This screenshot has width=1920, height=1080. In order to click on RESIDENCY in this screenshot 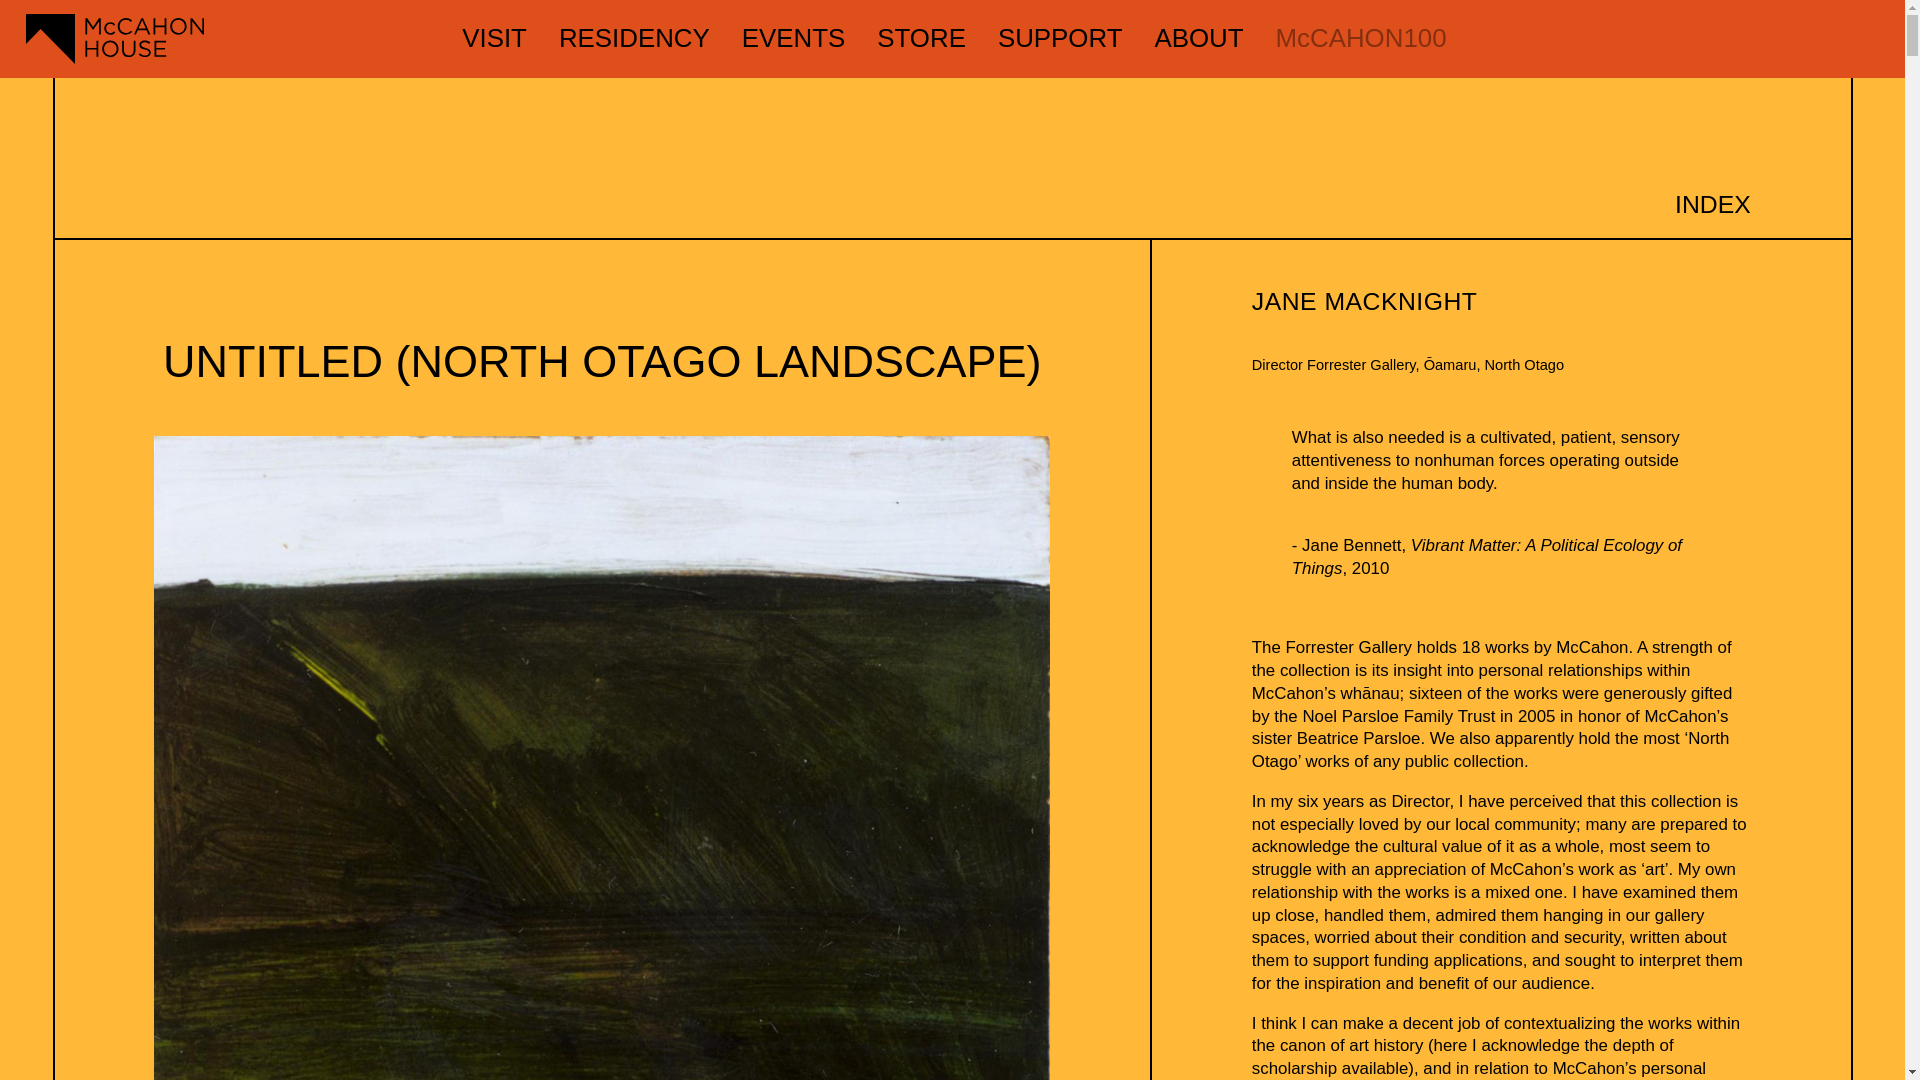, I will do `click(634, 37)`.